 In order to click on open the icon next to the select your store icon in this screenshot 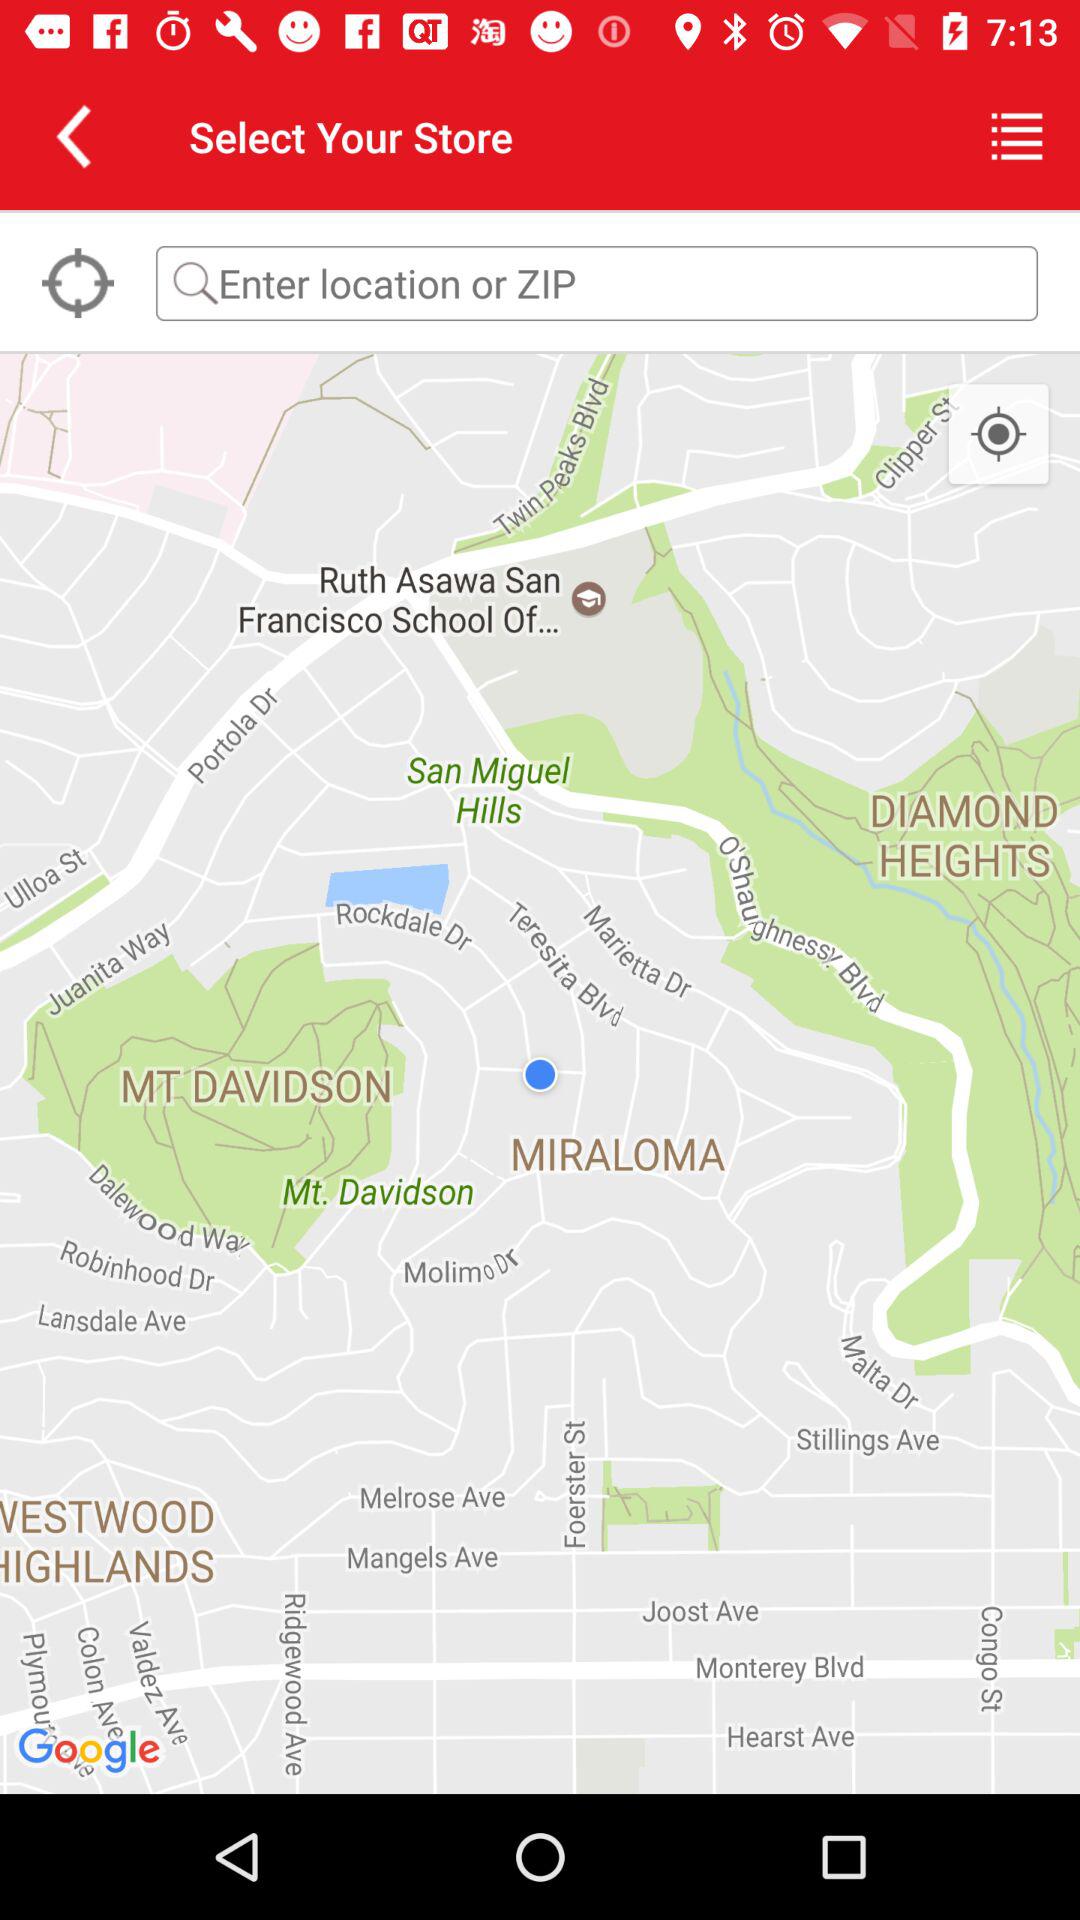, I will do `click(1016, 136)`.